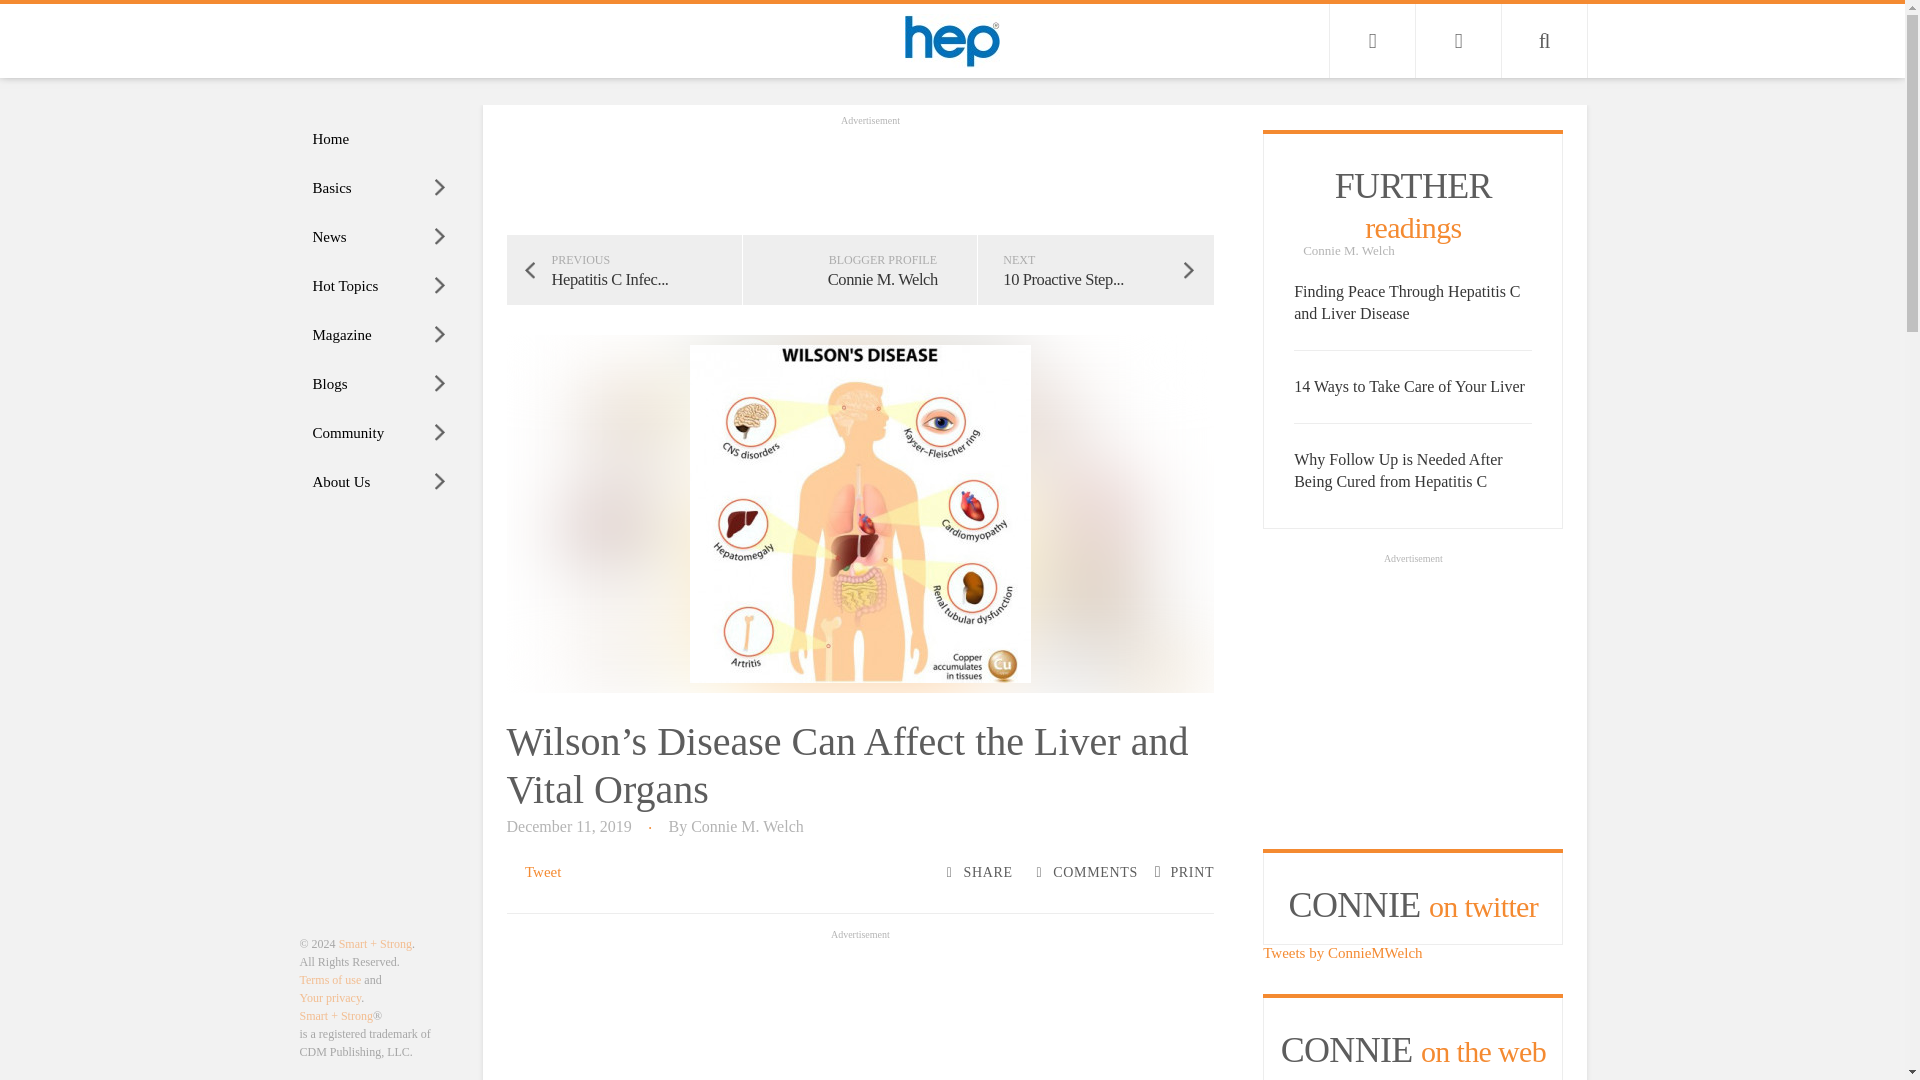 This screenshot has width=1920, height=1080. Describe the element at coordinates (870, 174) in the screenshot. I see `3rd party ad content` at that location.